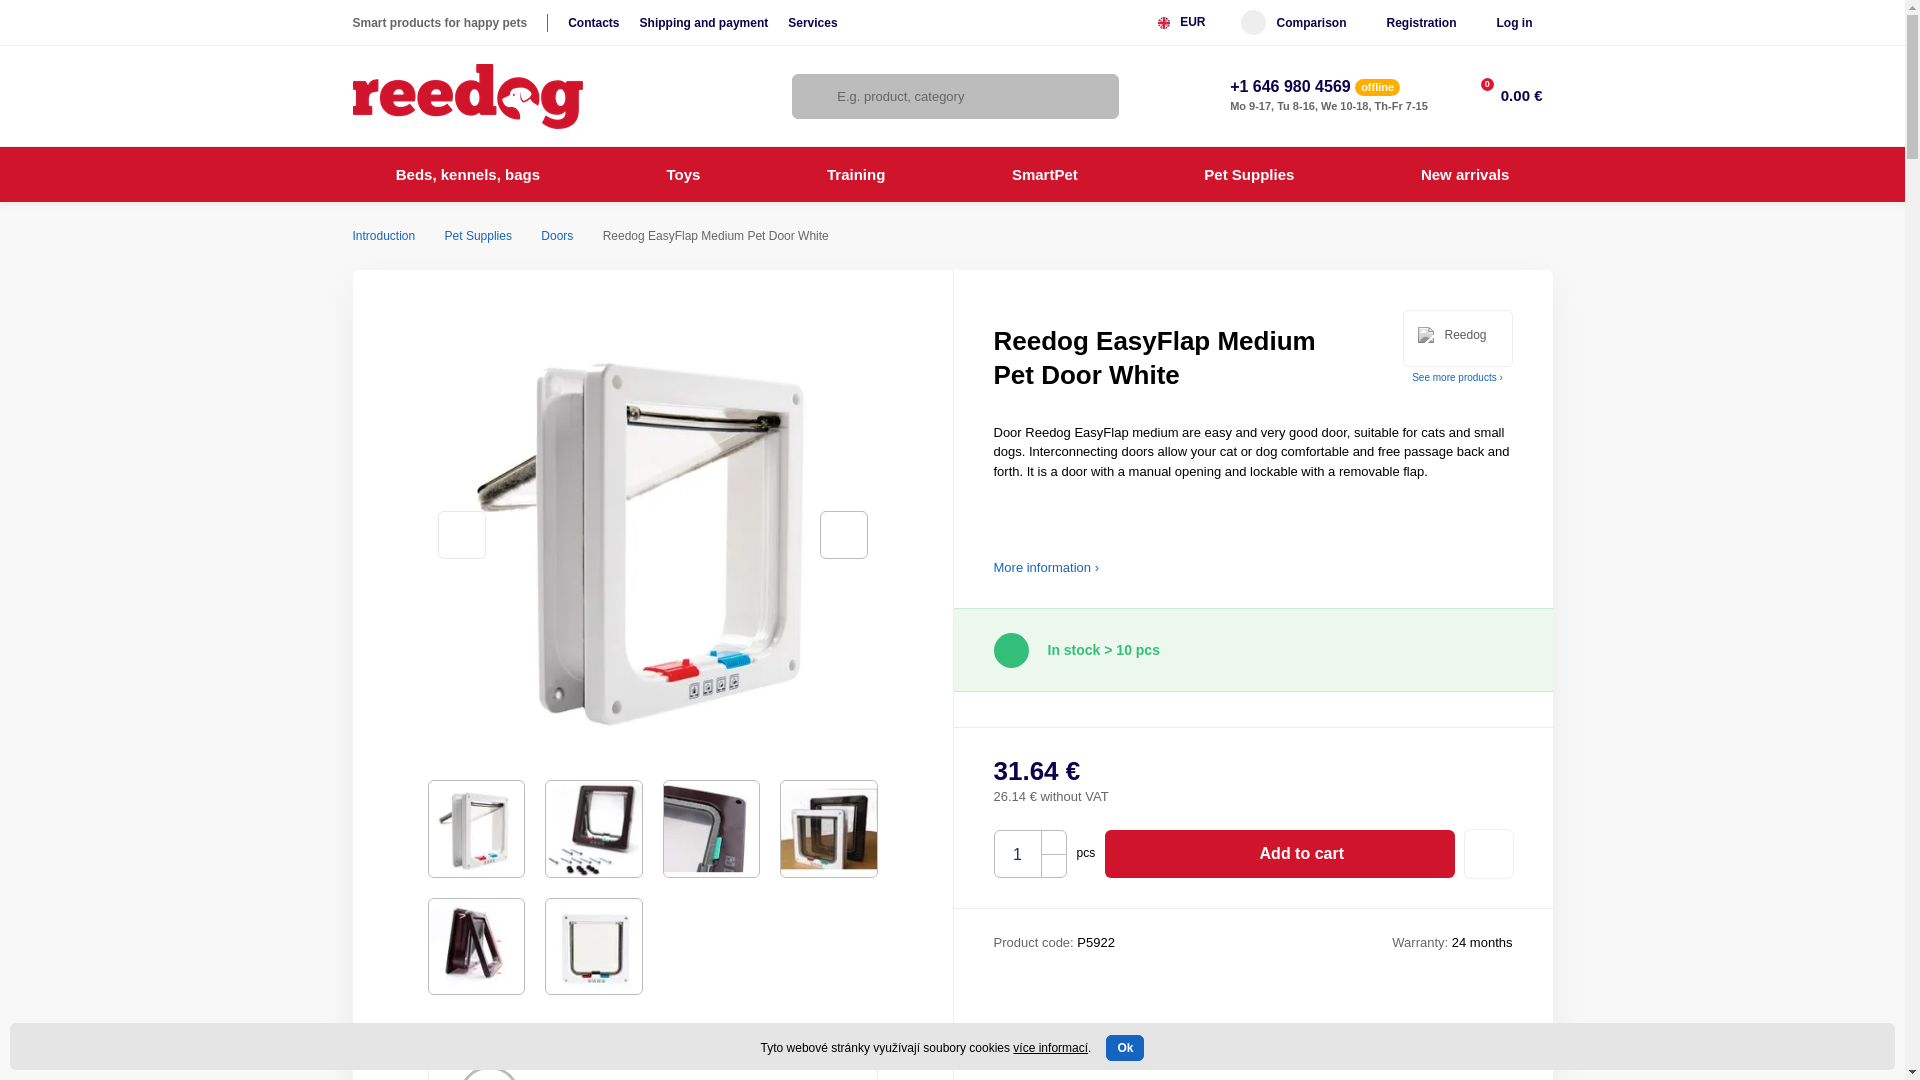 The width and height of the screenshot is (1920, 1080). I want to click on Shipping and payment, so click(704, 23).